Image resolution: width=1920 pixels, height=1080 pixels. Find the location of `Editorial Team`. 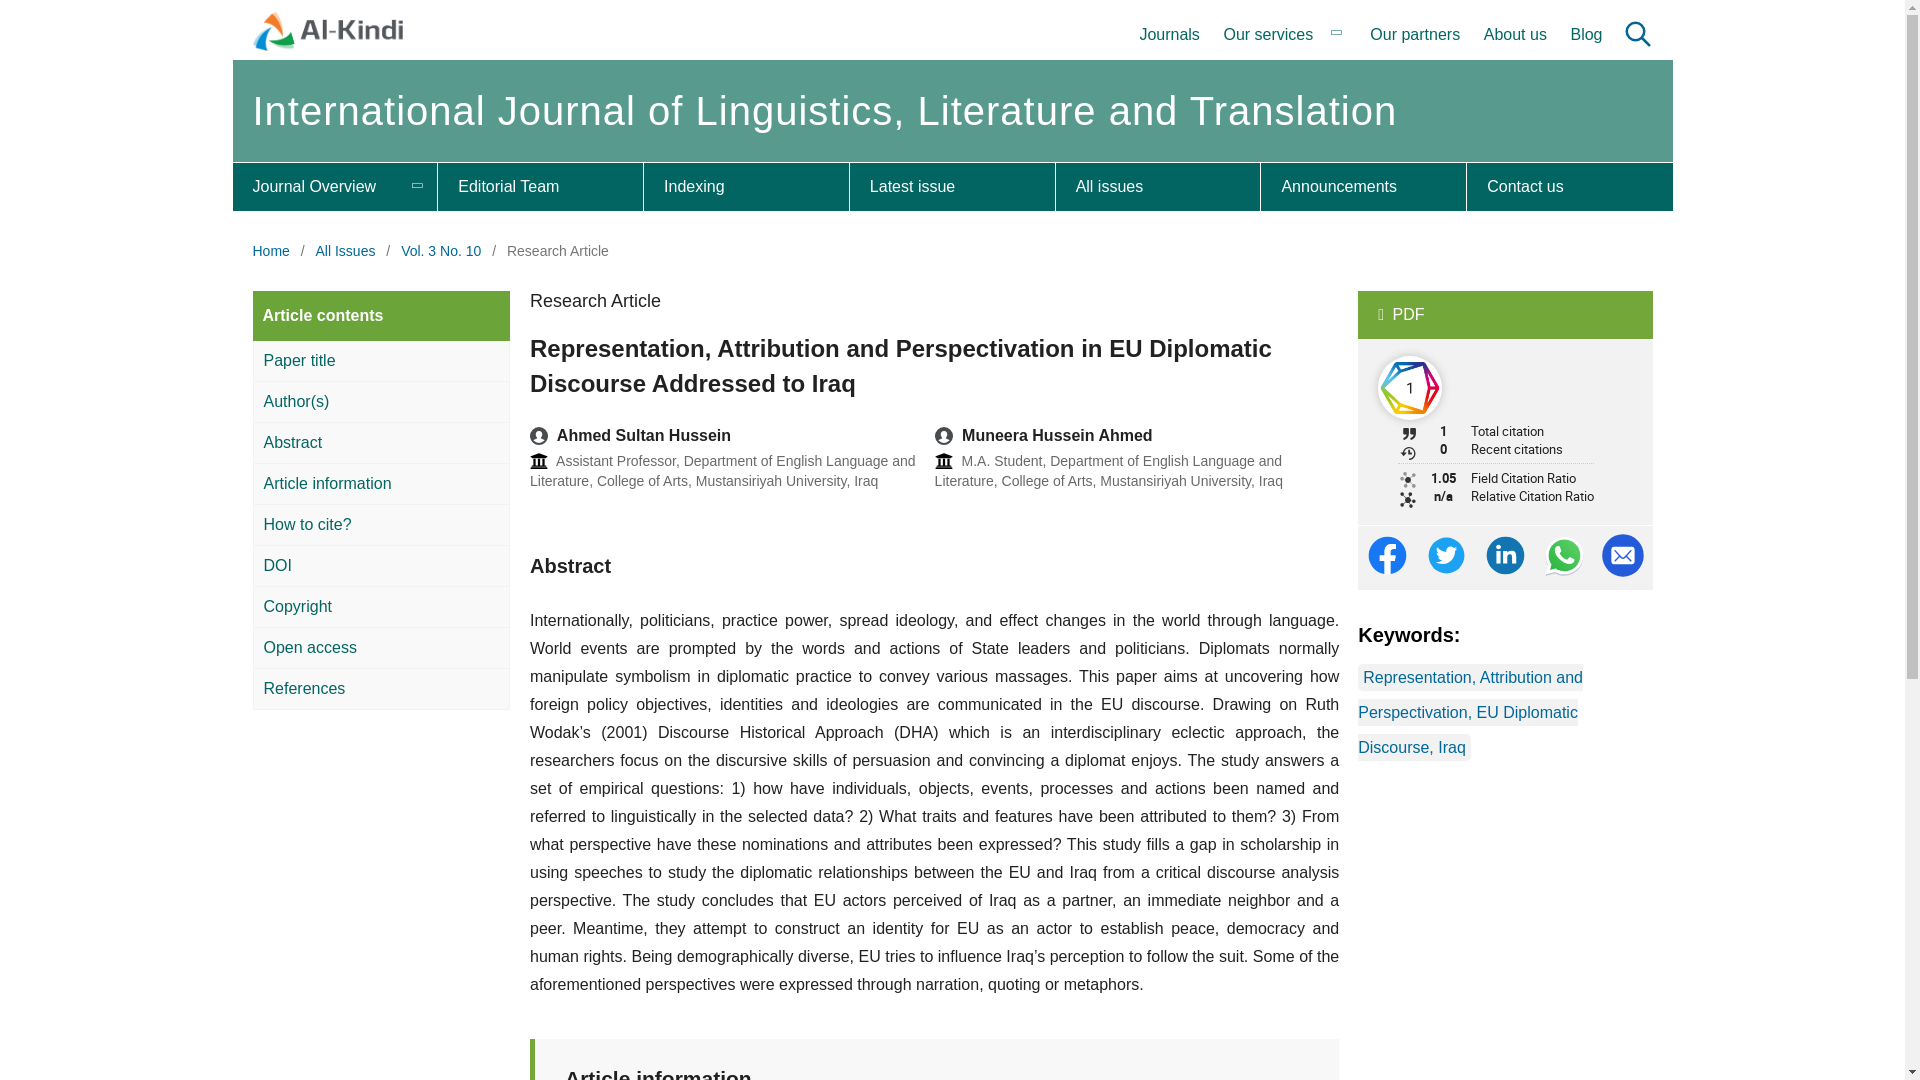

Editorial Team is located at coordinates (540, 186).